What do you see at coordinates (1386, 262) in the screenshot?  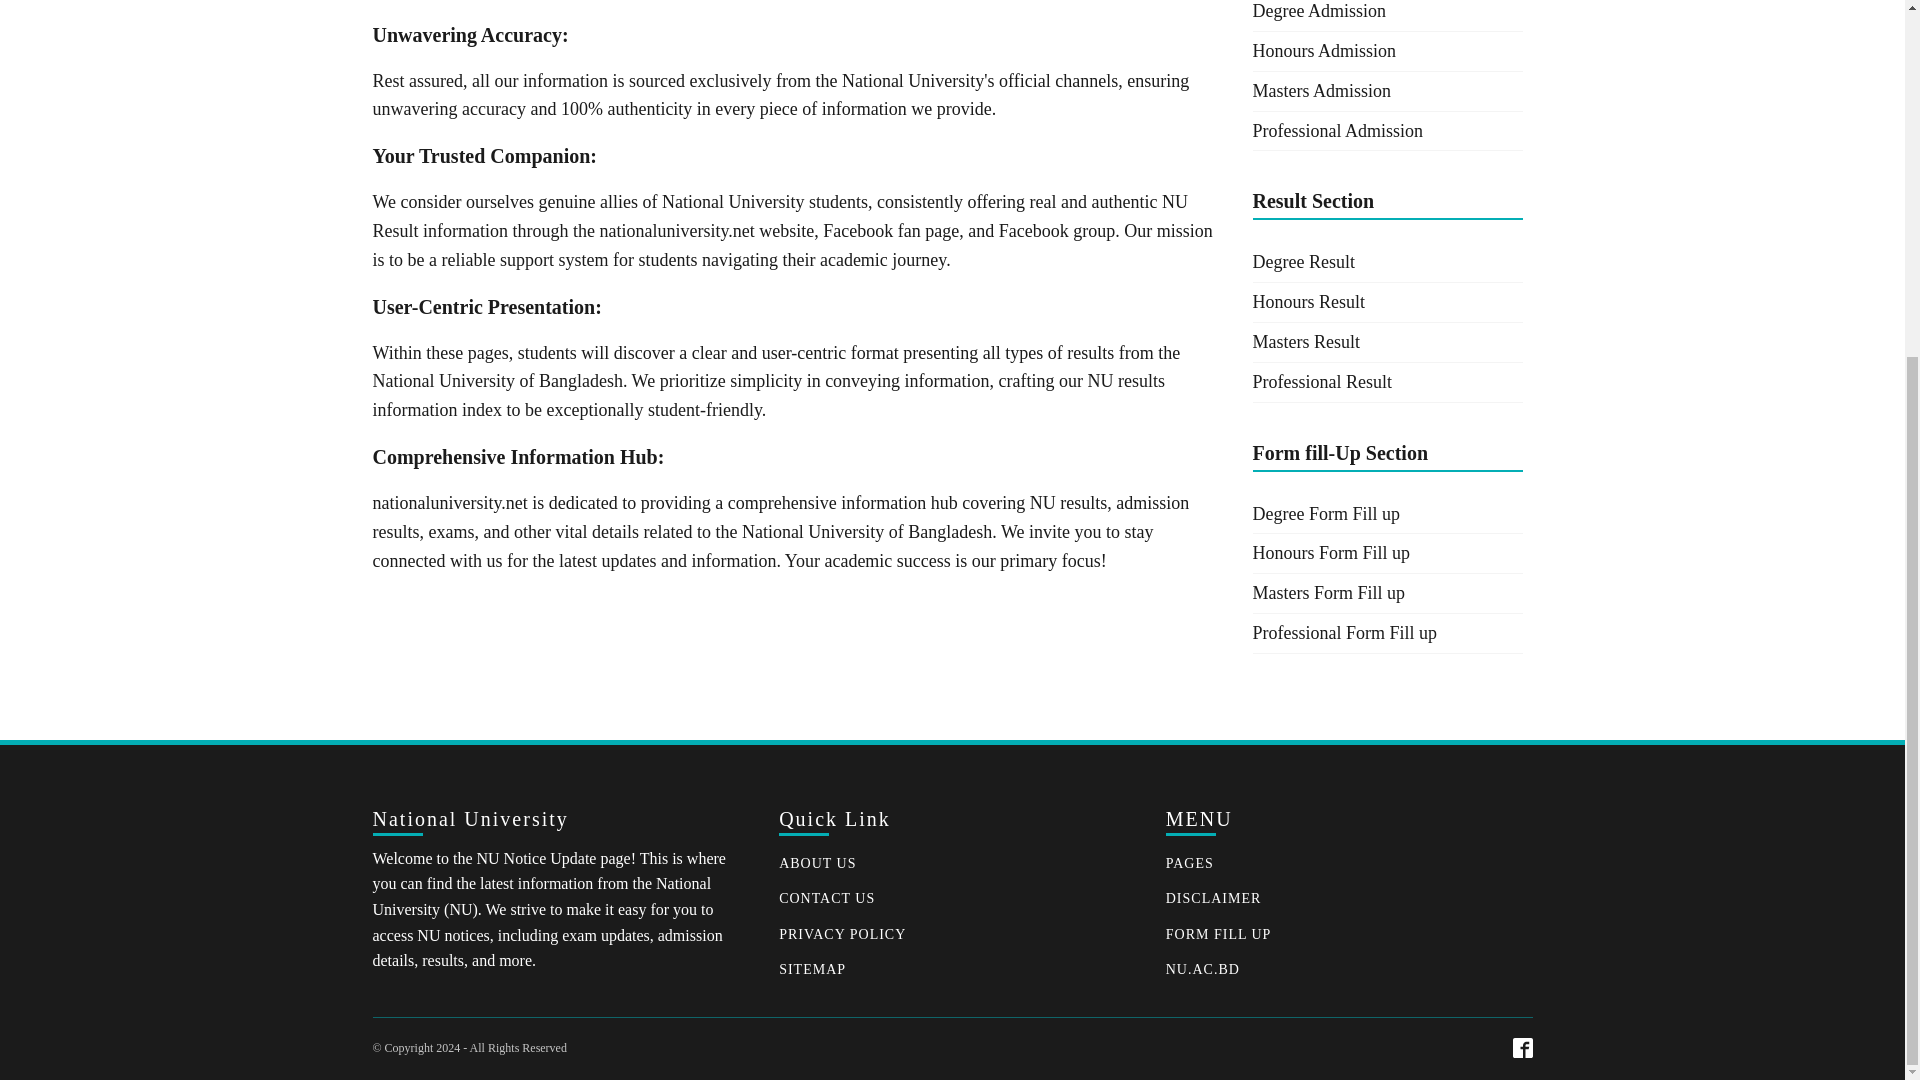 I see `Degree Result` at bounding box center [1386, 262].